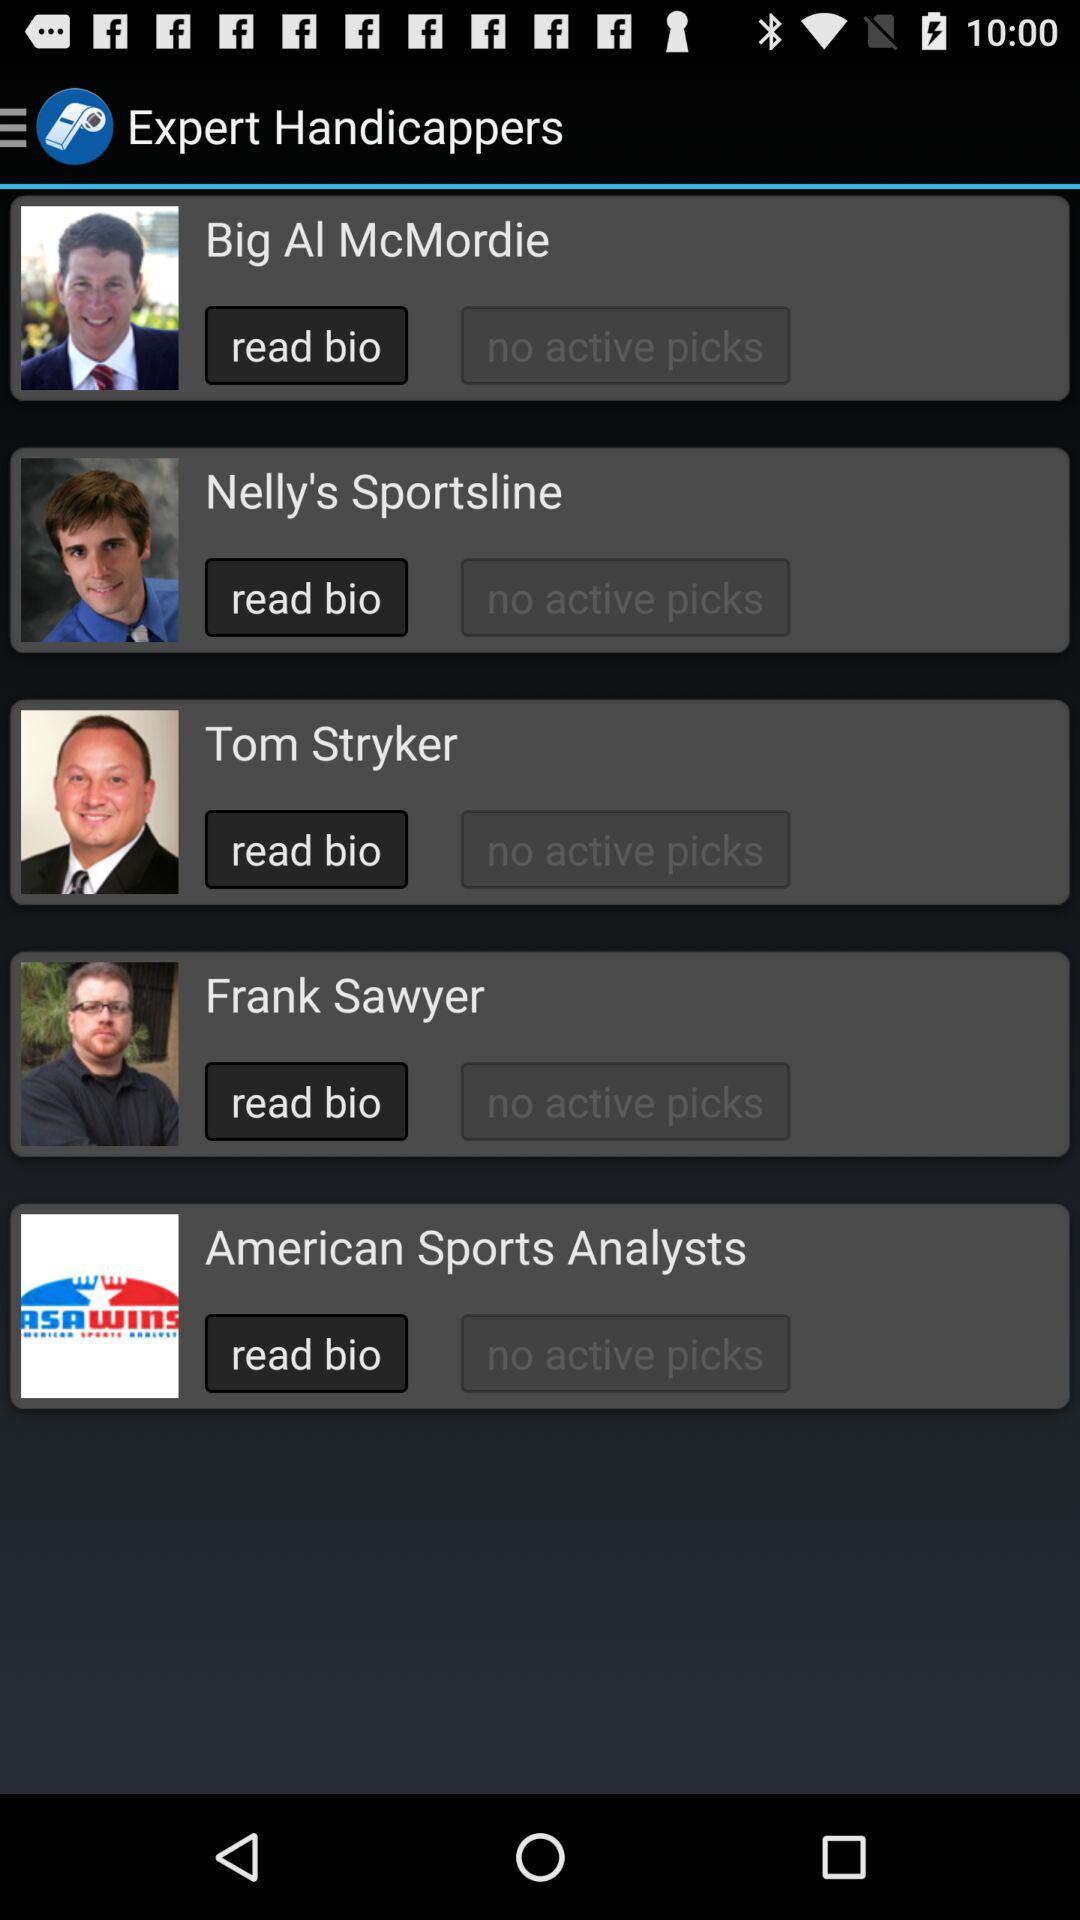 The image size is (1080, 1920). What do you see at coordinates (475, 1246) in the screenshot?
I see `click the button above the read bio` at bounding box center [475, 1246].